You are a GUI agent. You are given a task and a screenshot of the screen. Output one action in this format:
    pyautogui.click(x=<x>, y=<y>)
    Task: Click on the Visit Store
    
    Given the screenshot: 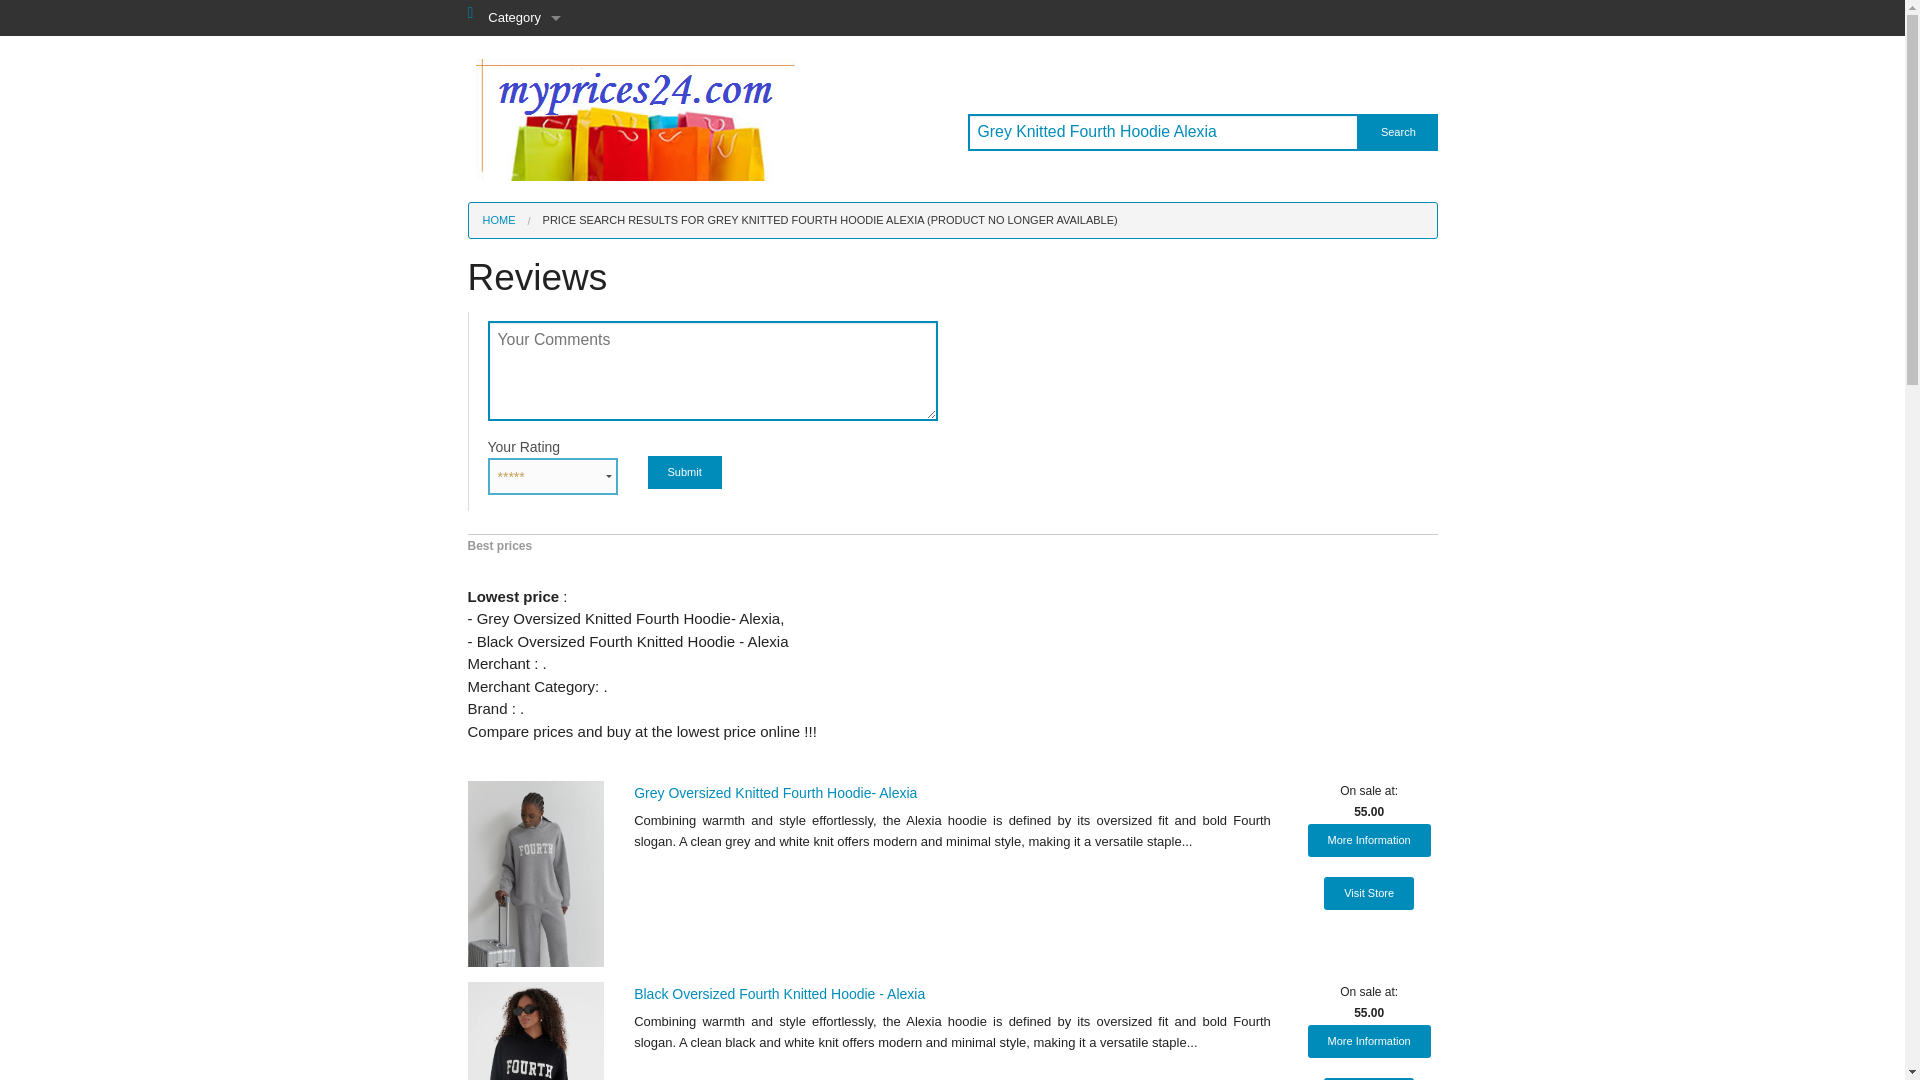 What is the action you would take?
    pyautogui.click(x=1368, y=893)
    